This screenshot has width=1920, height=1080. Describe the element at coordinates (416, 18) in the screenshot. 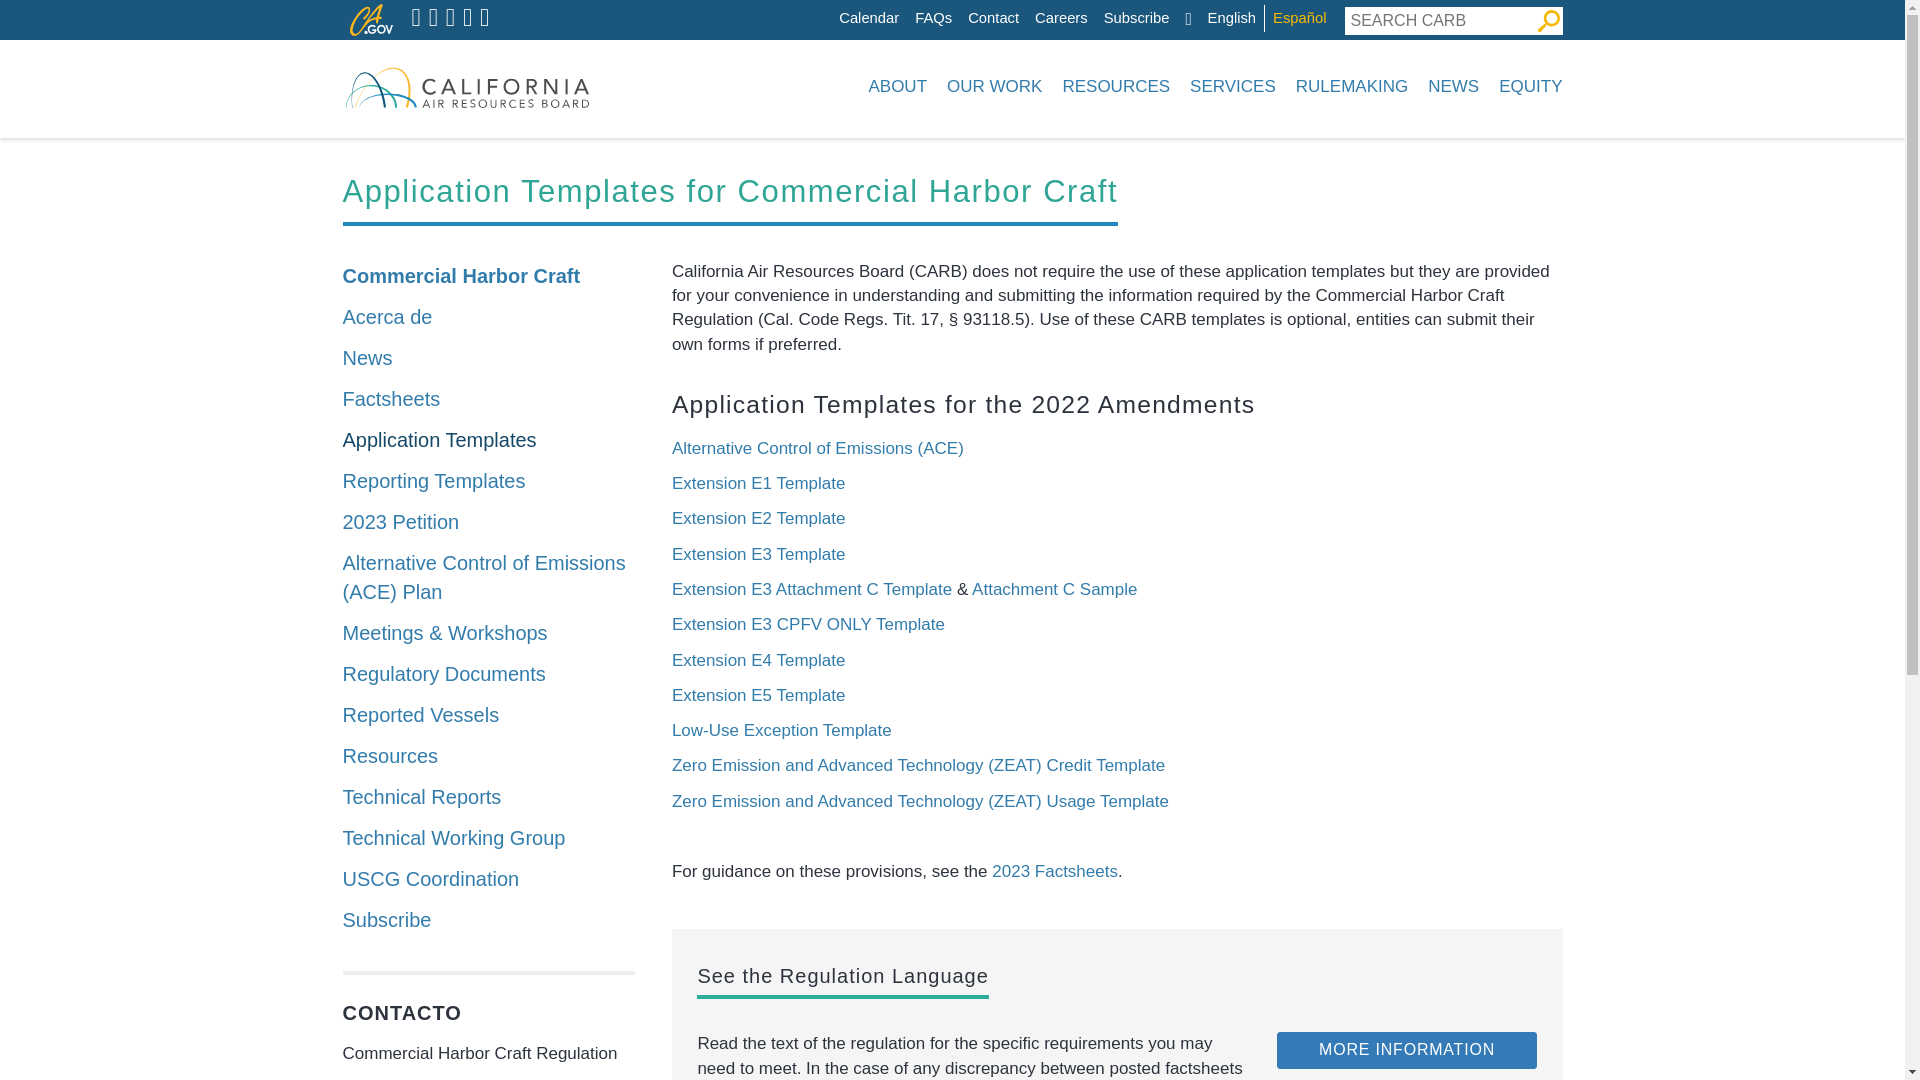

I see `TWITTER` at that location.